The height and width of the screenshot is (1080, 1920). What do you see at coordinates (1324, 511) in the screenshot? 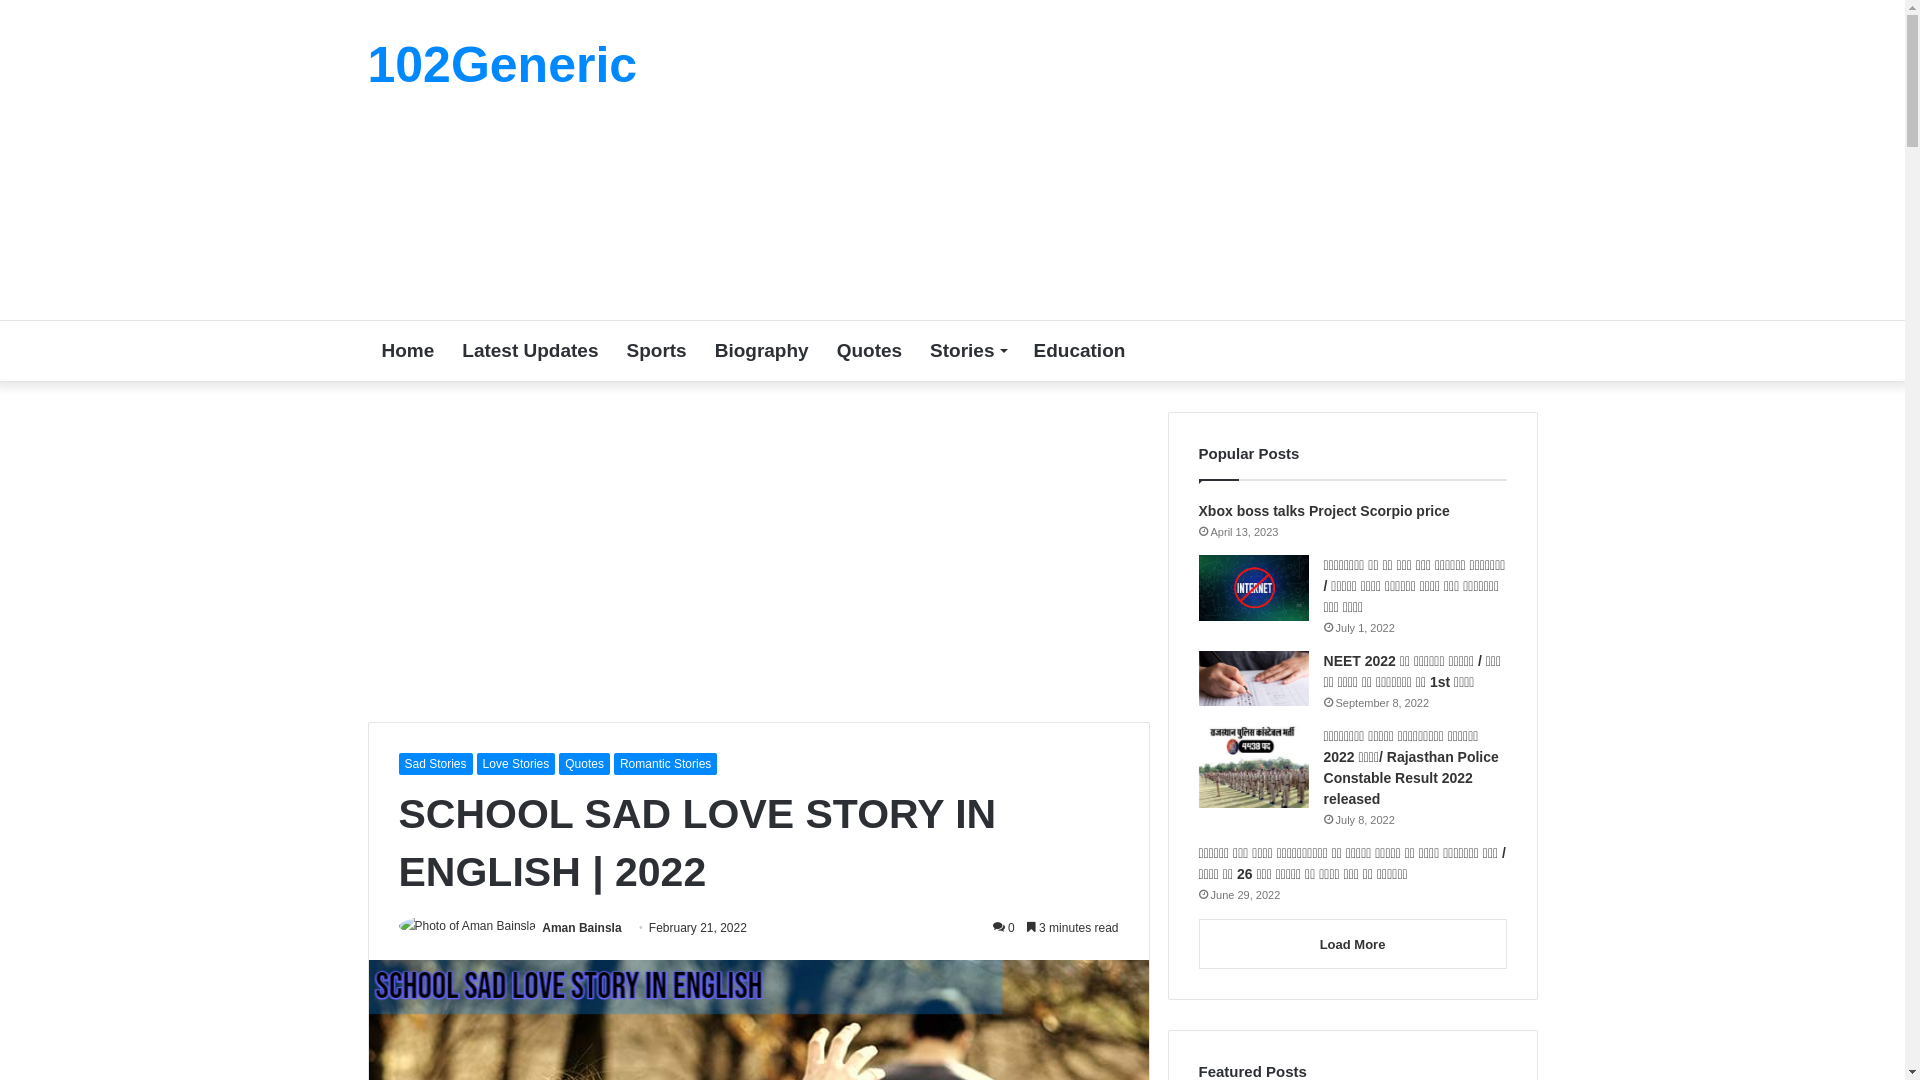
I see `Xbox boss talks Project Scorpio price` at bounding box center [1324, 511].